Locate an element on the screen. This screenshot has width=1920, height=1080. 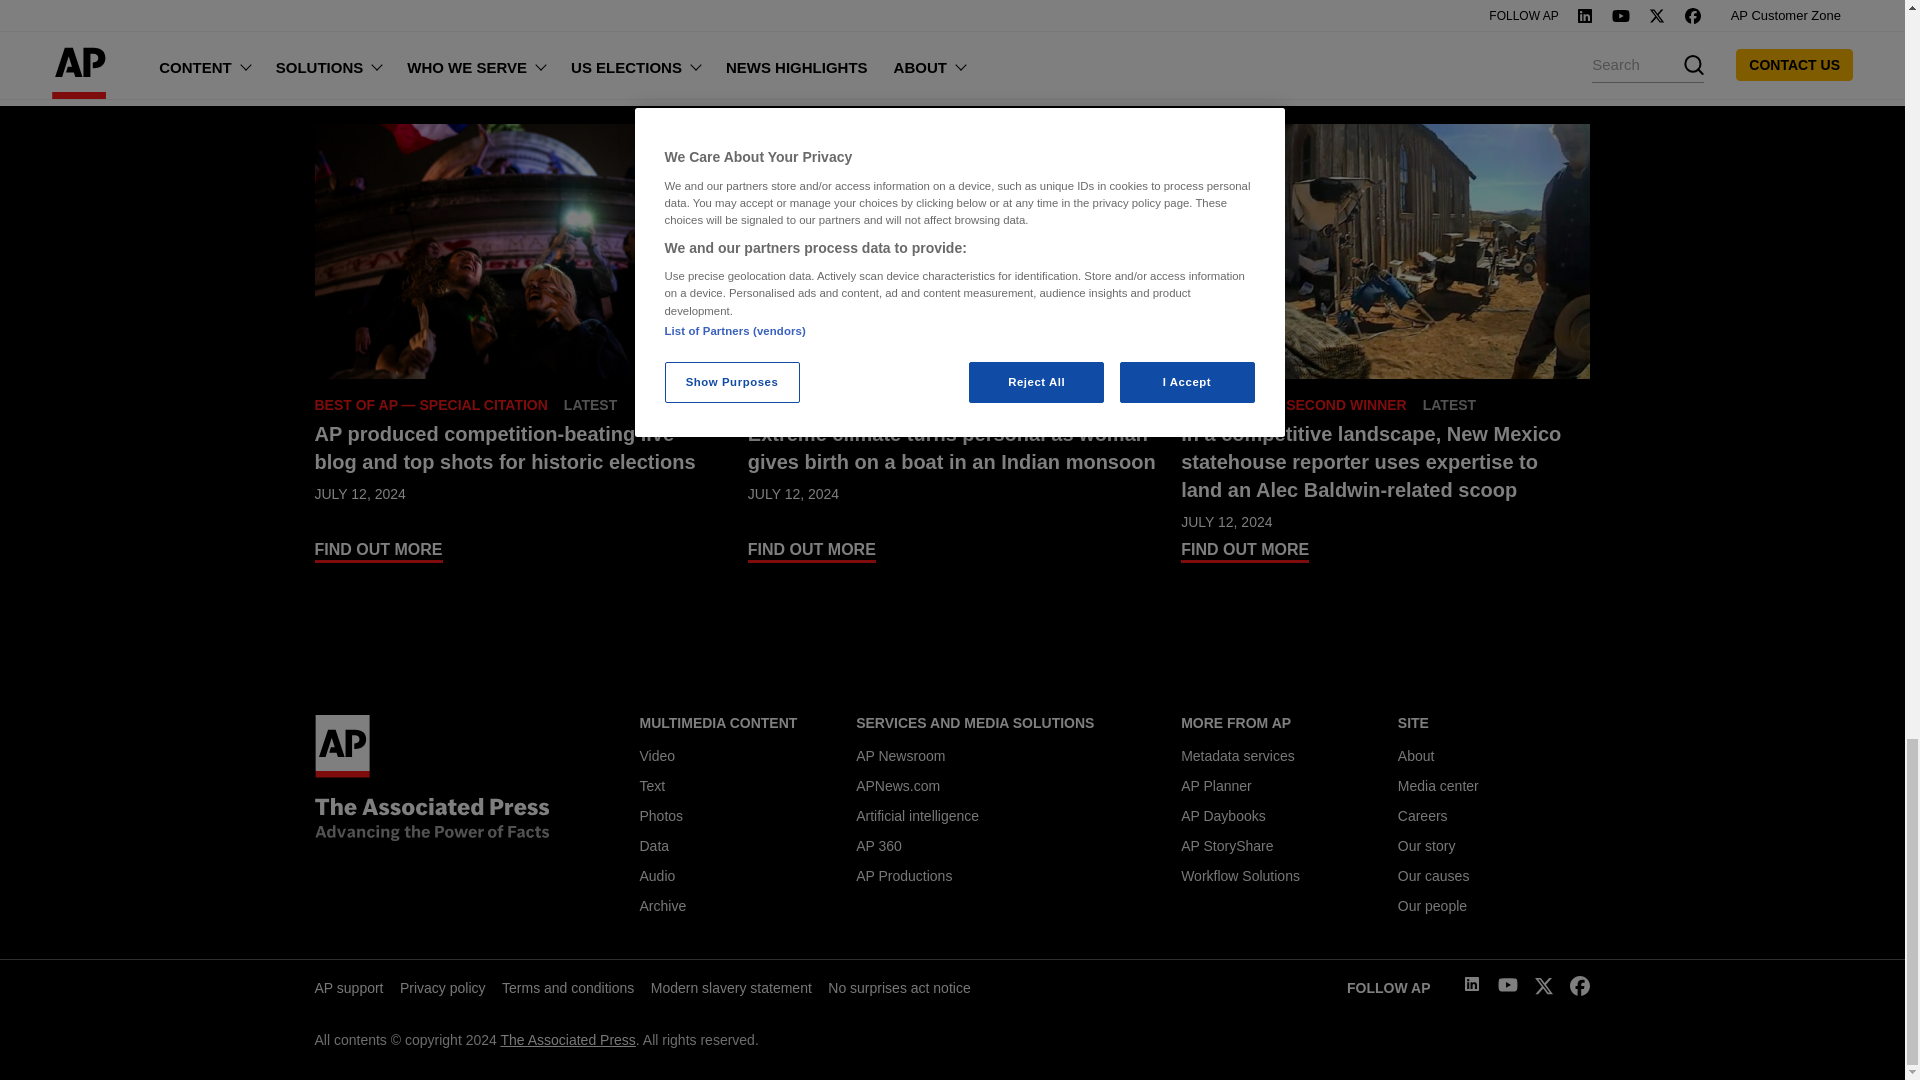
Linkedin is located at coordinates (1472, 986).